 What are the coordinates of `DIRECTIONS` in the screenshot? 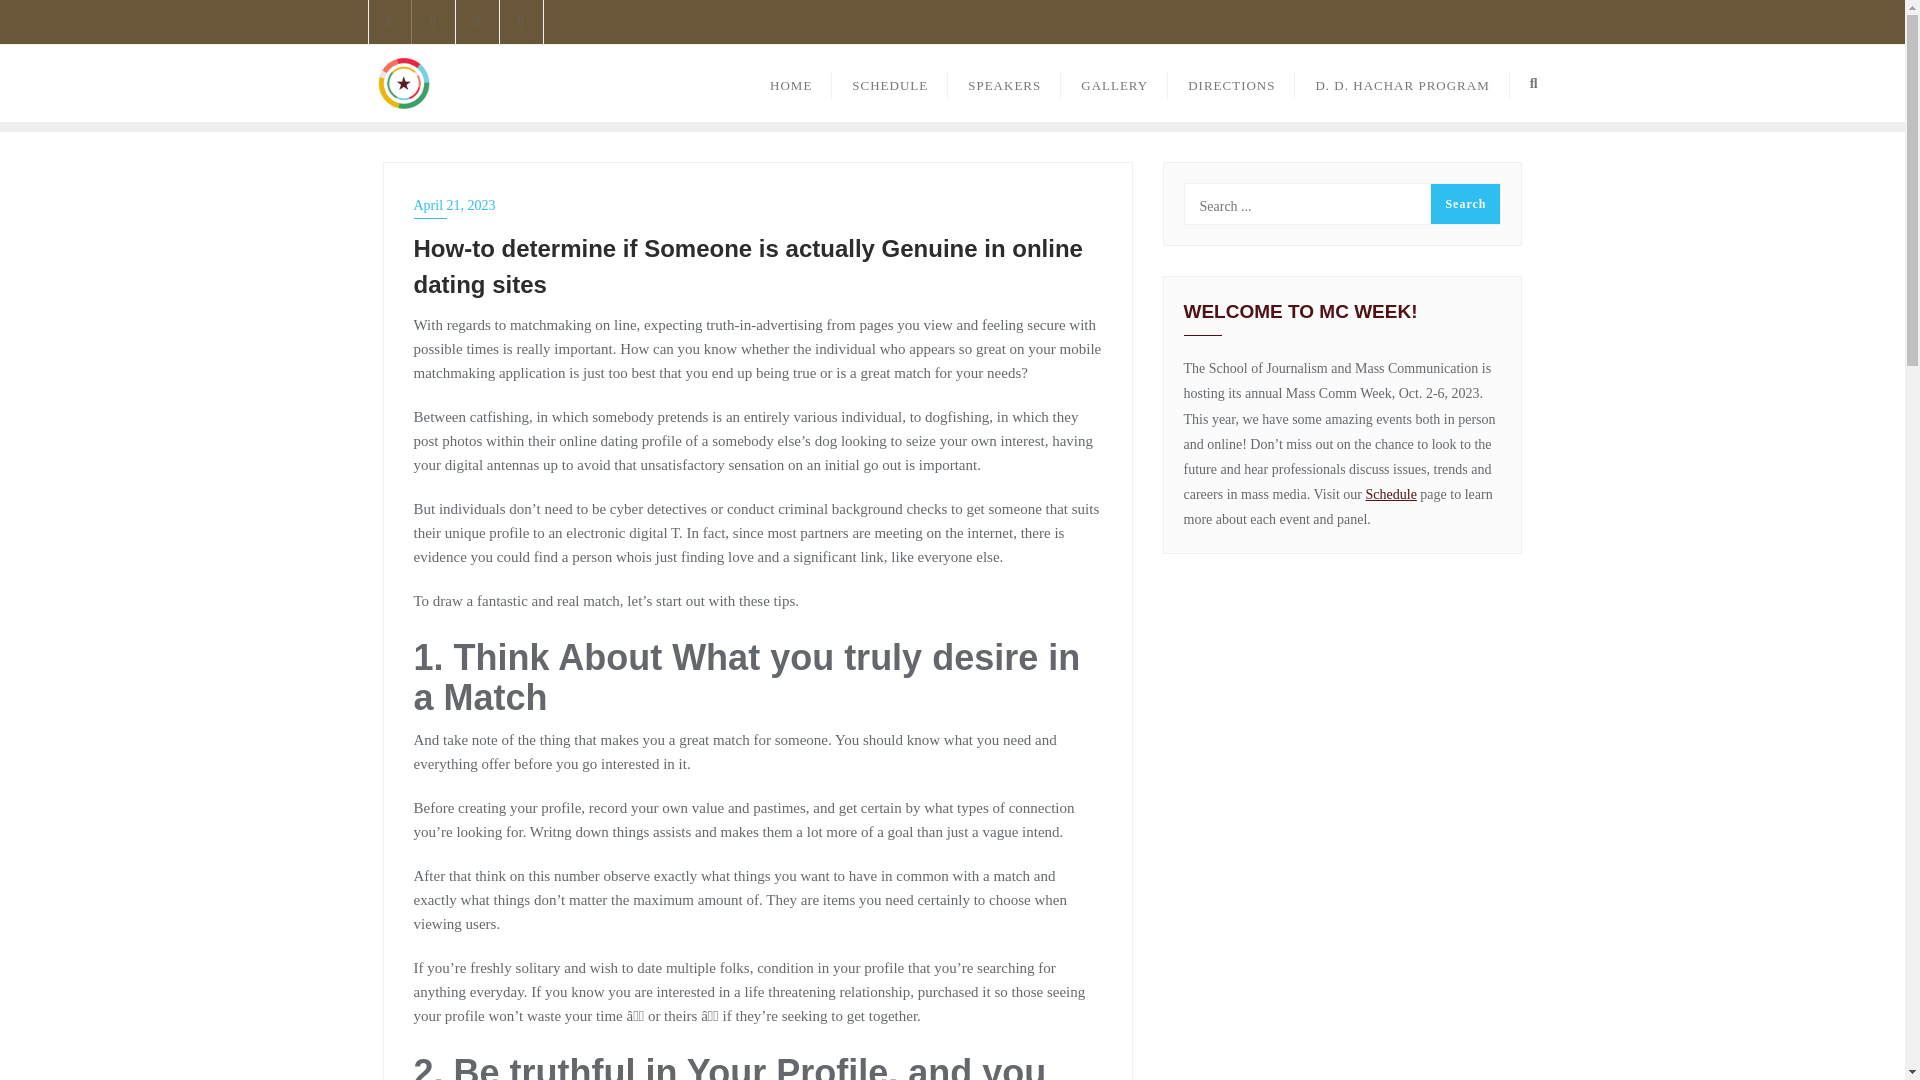 It's located at (1230, 84).